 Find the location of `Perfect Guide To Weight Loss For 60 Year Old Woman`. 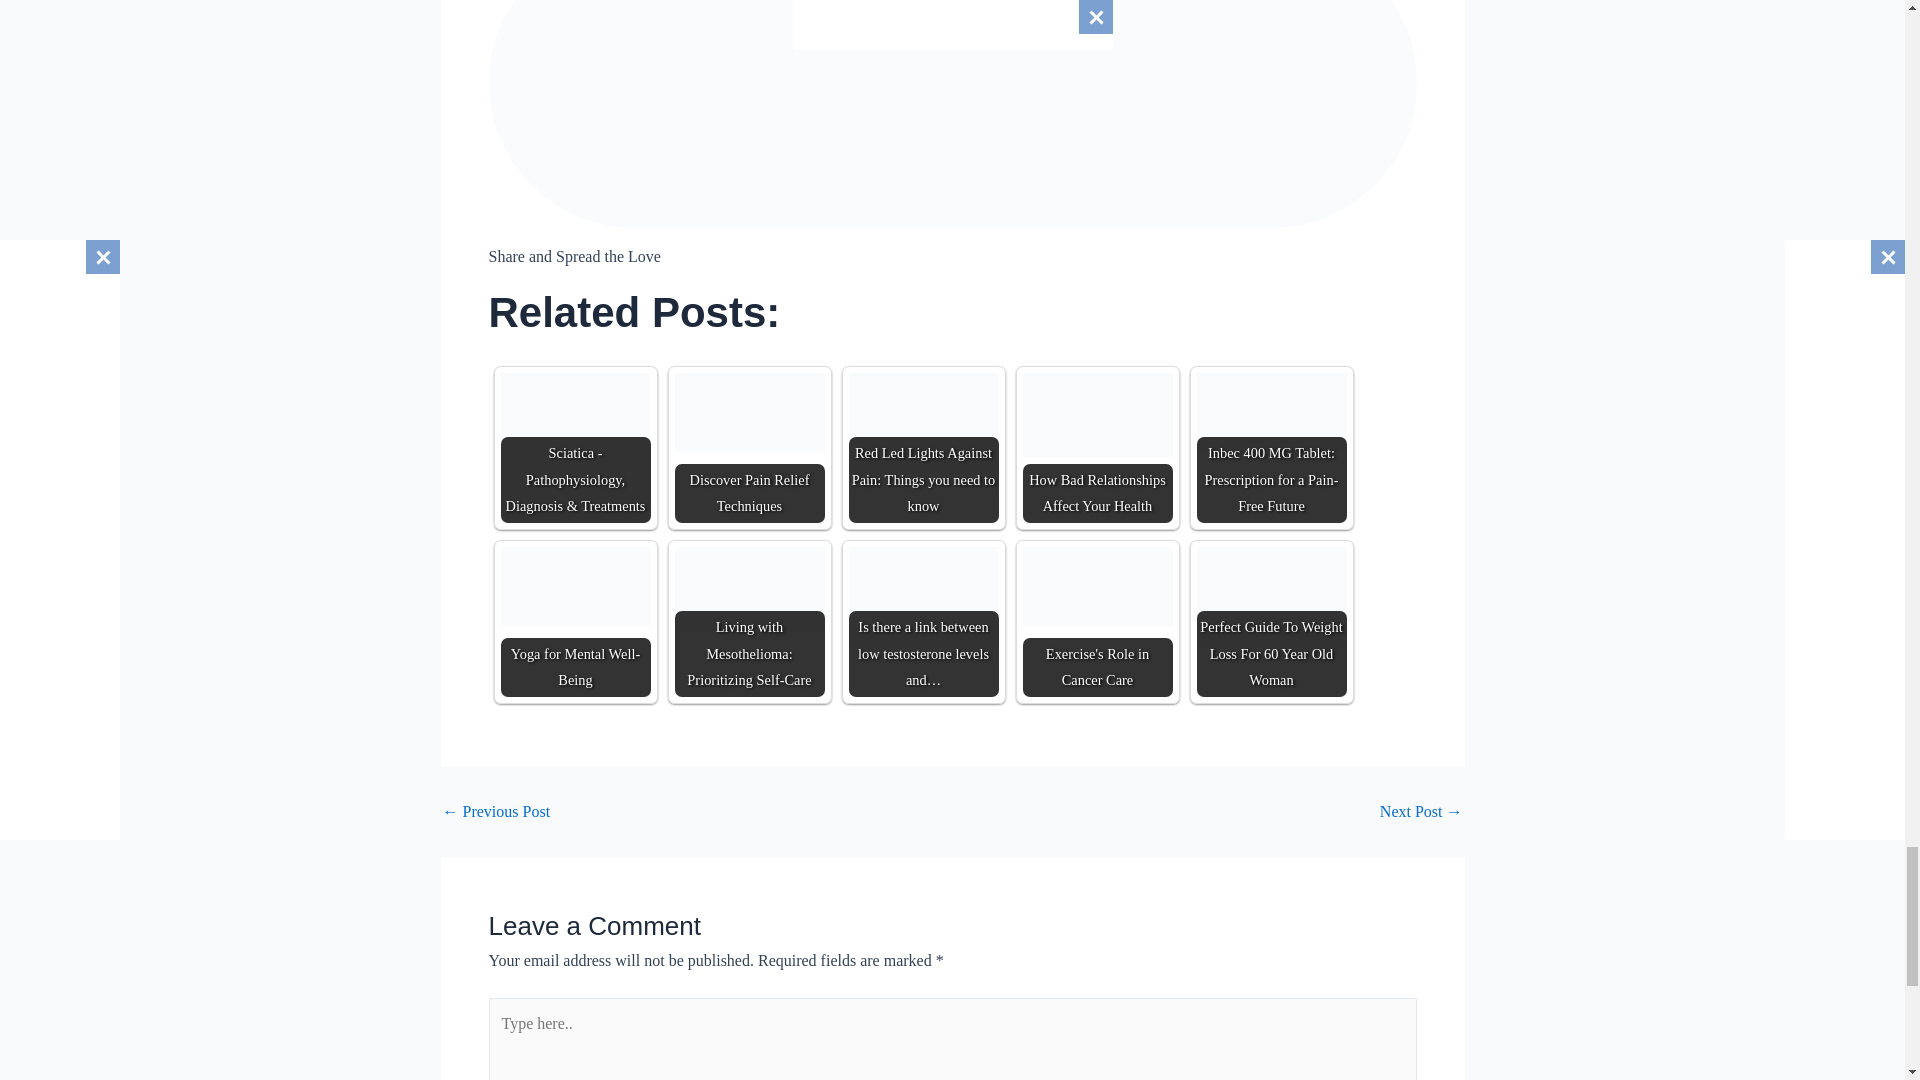

Perfect Guide To Weight Loss For 60 Year Old Woman is located at coordinates (1270, 621).